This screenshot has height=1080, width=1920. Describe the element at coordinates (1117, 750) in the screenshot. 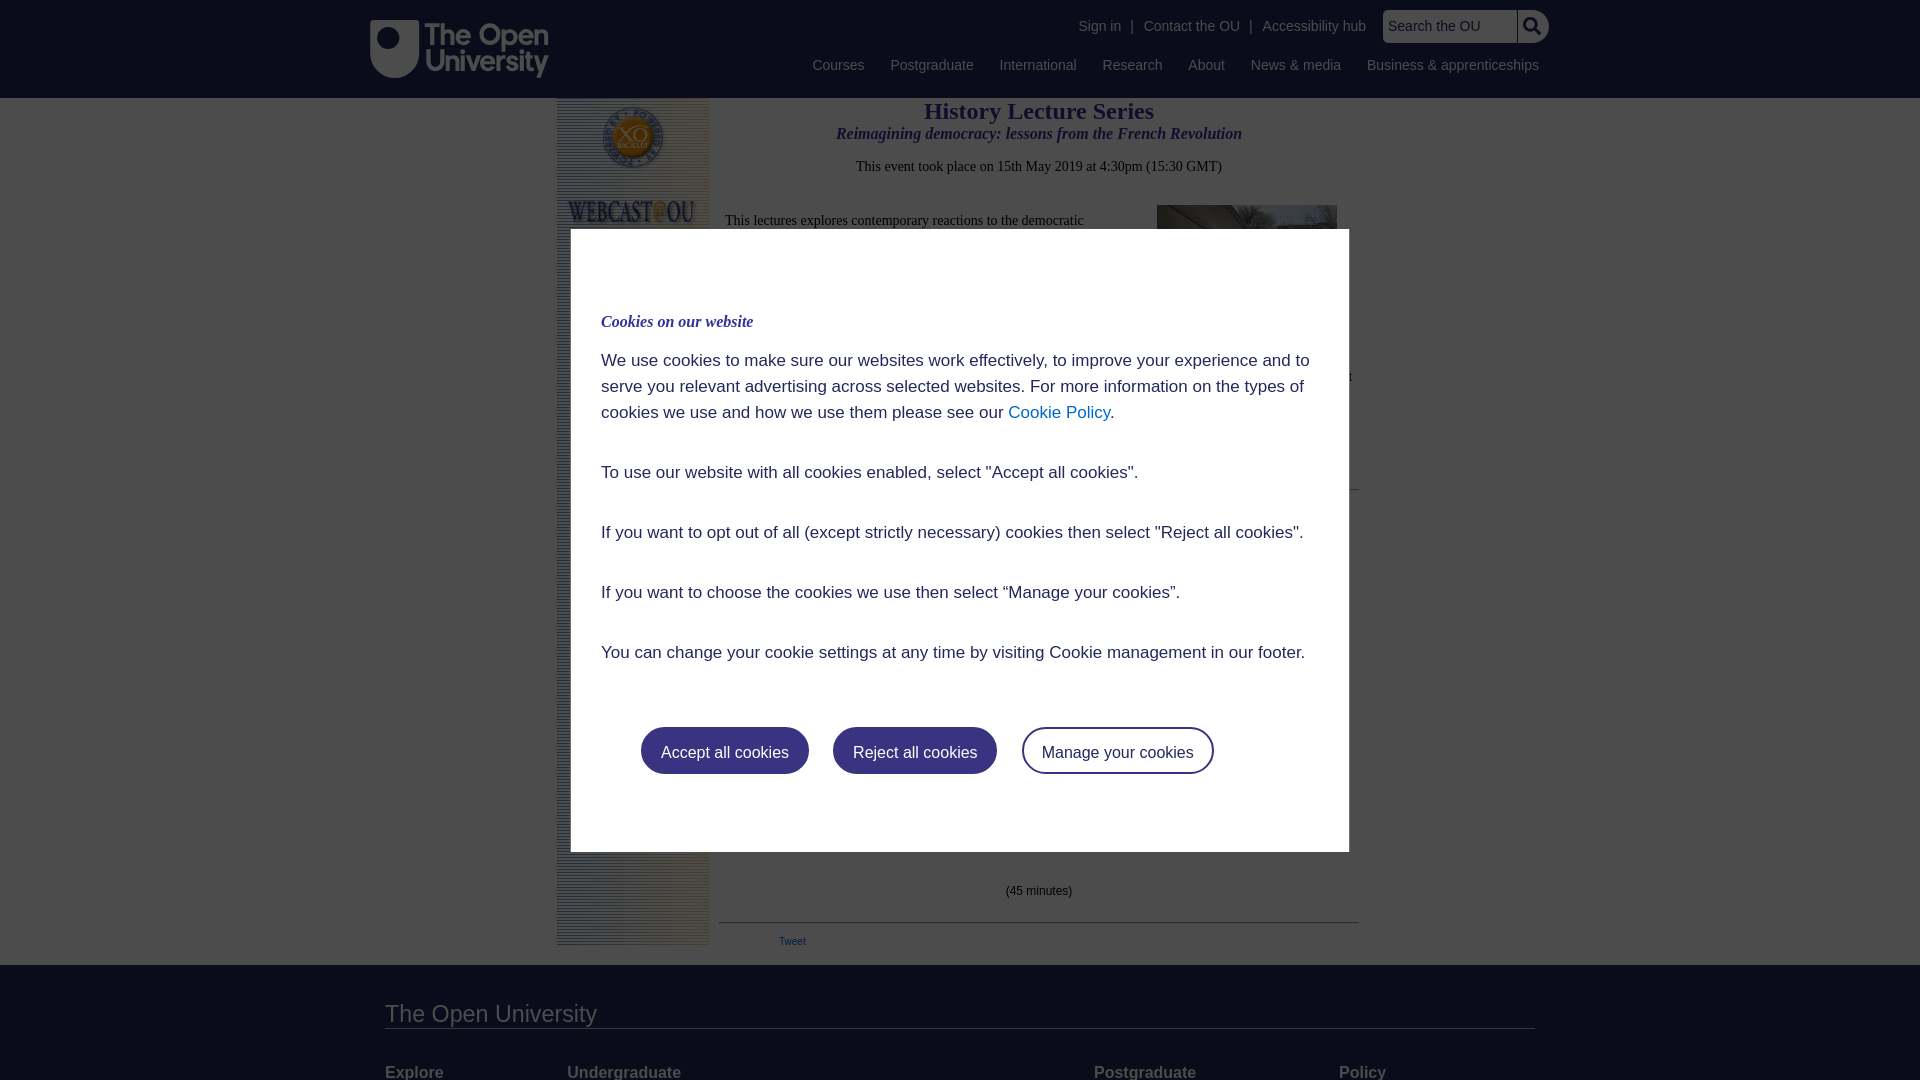

I see `Manage your cookies` at that location.